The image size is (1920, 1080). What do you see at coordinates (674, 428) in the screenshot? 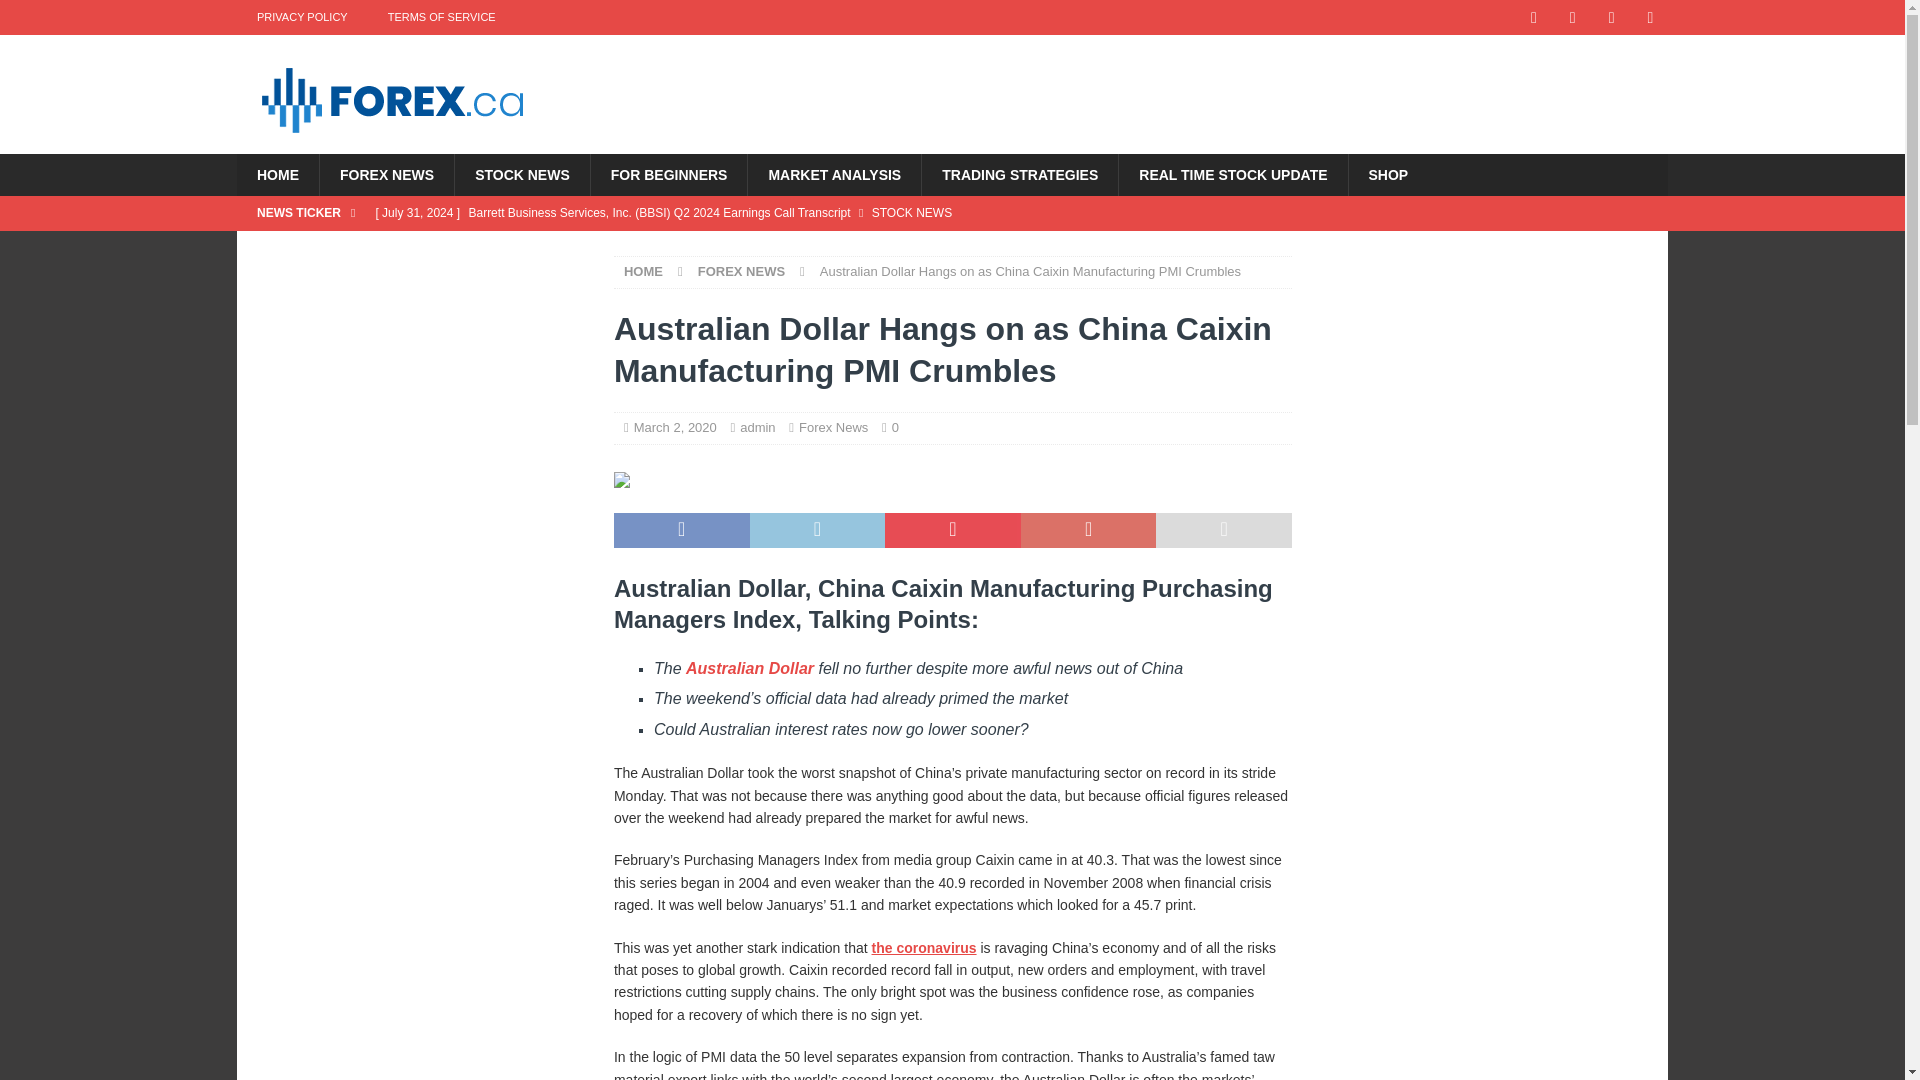
I see `March 2, 2020` at bounding box center [674, 428].